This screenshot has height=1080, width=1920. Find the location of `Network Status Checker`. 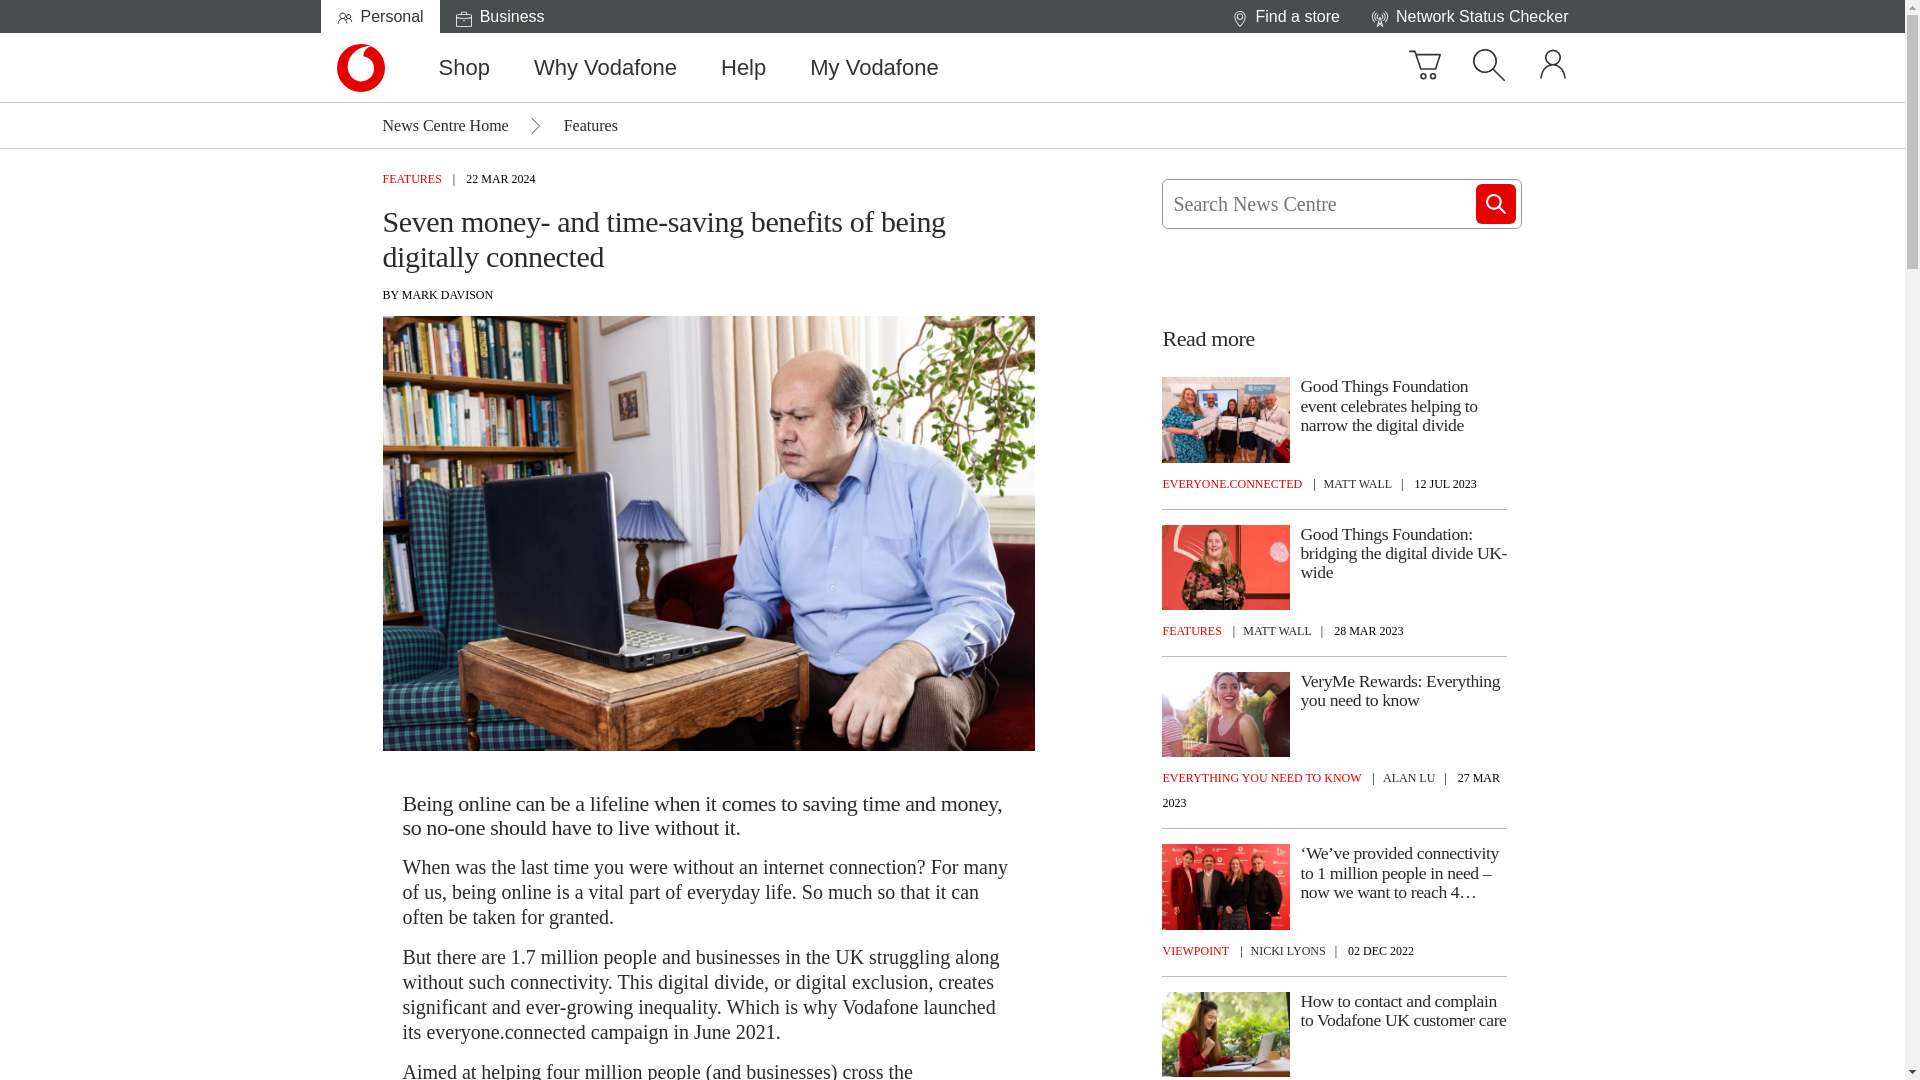

Network Status Checker is located at coordinates (742, 67).